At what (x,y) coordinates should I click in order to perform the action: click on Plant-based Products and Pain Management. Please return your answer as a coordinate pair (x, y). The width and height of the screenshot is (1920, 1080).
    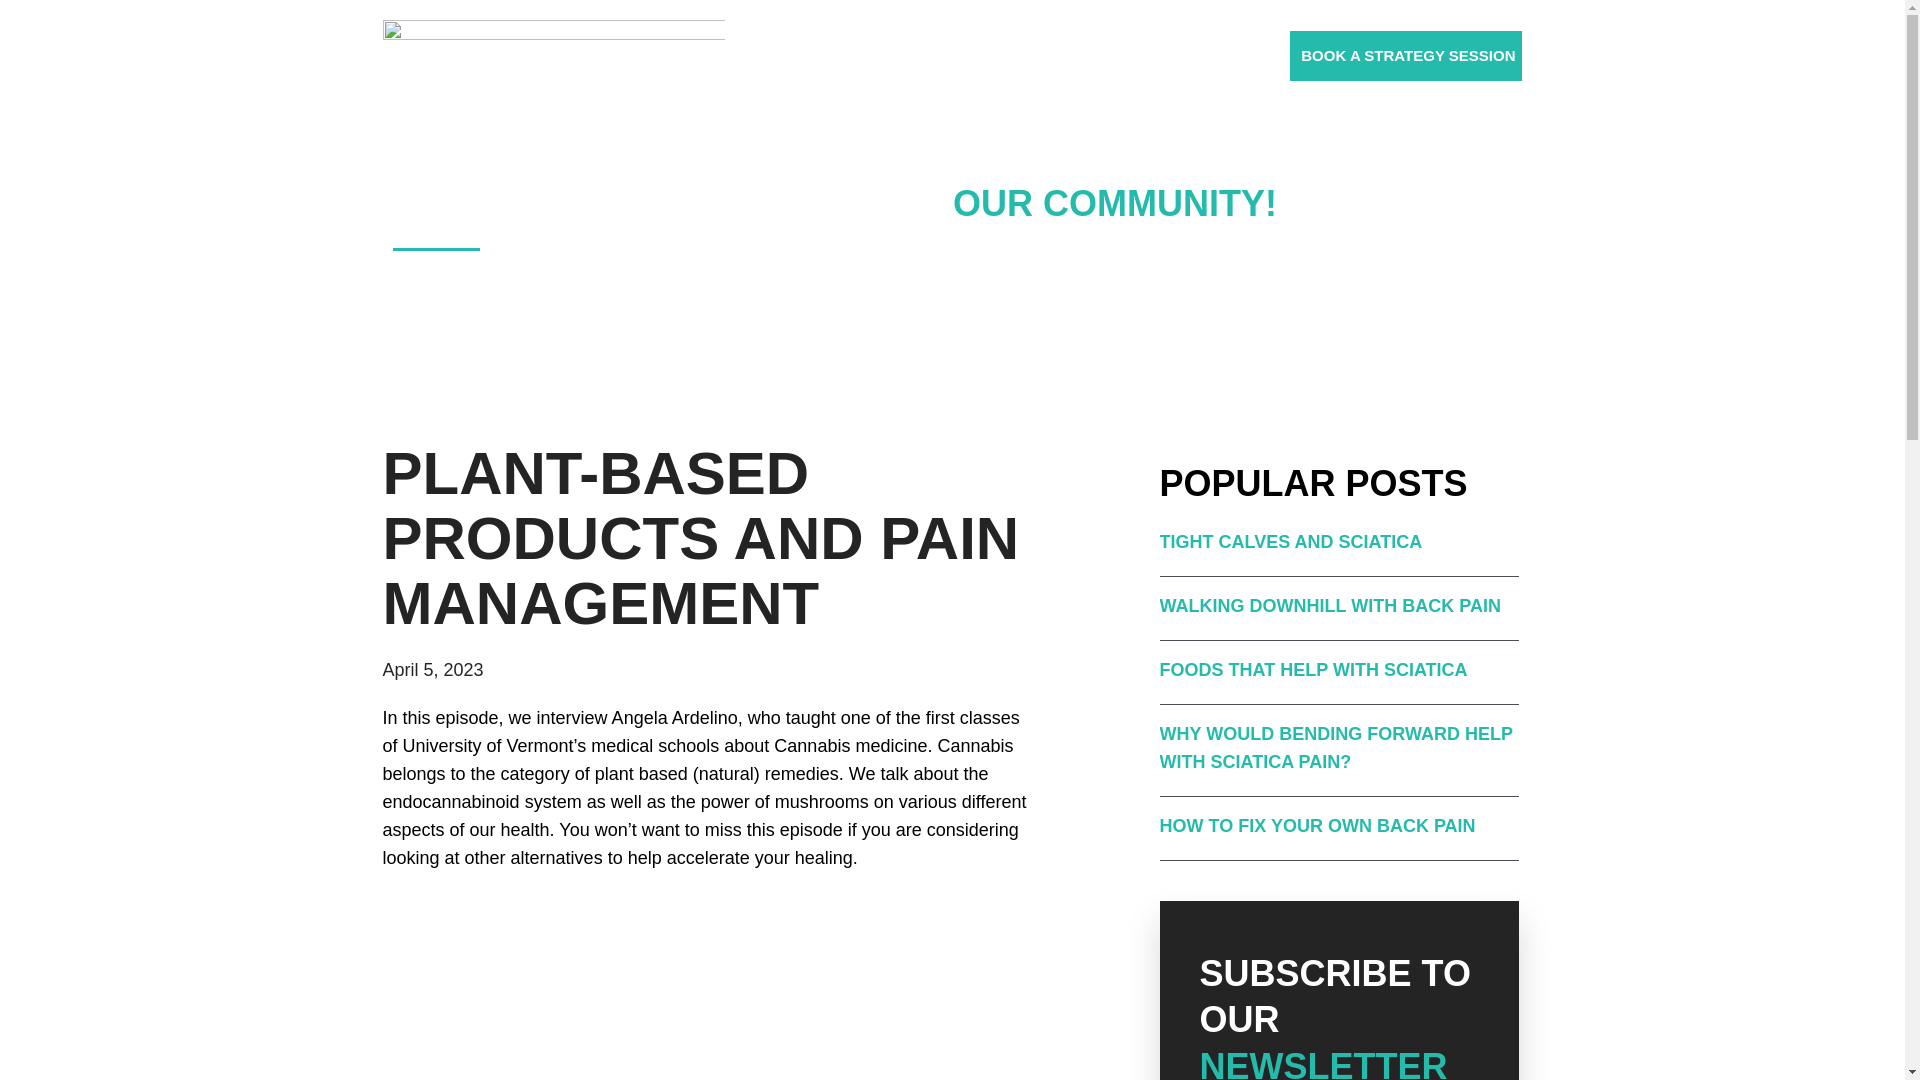
    Looking at the image, I should click on (707, 991).